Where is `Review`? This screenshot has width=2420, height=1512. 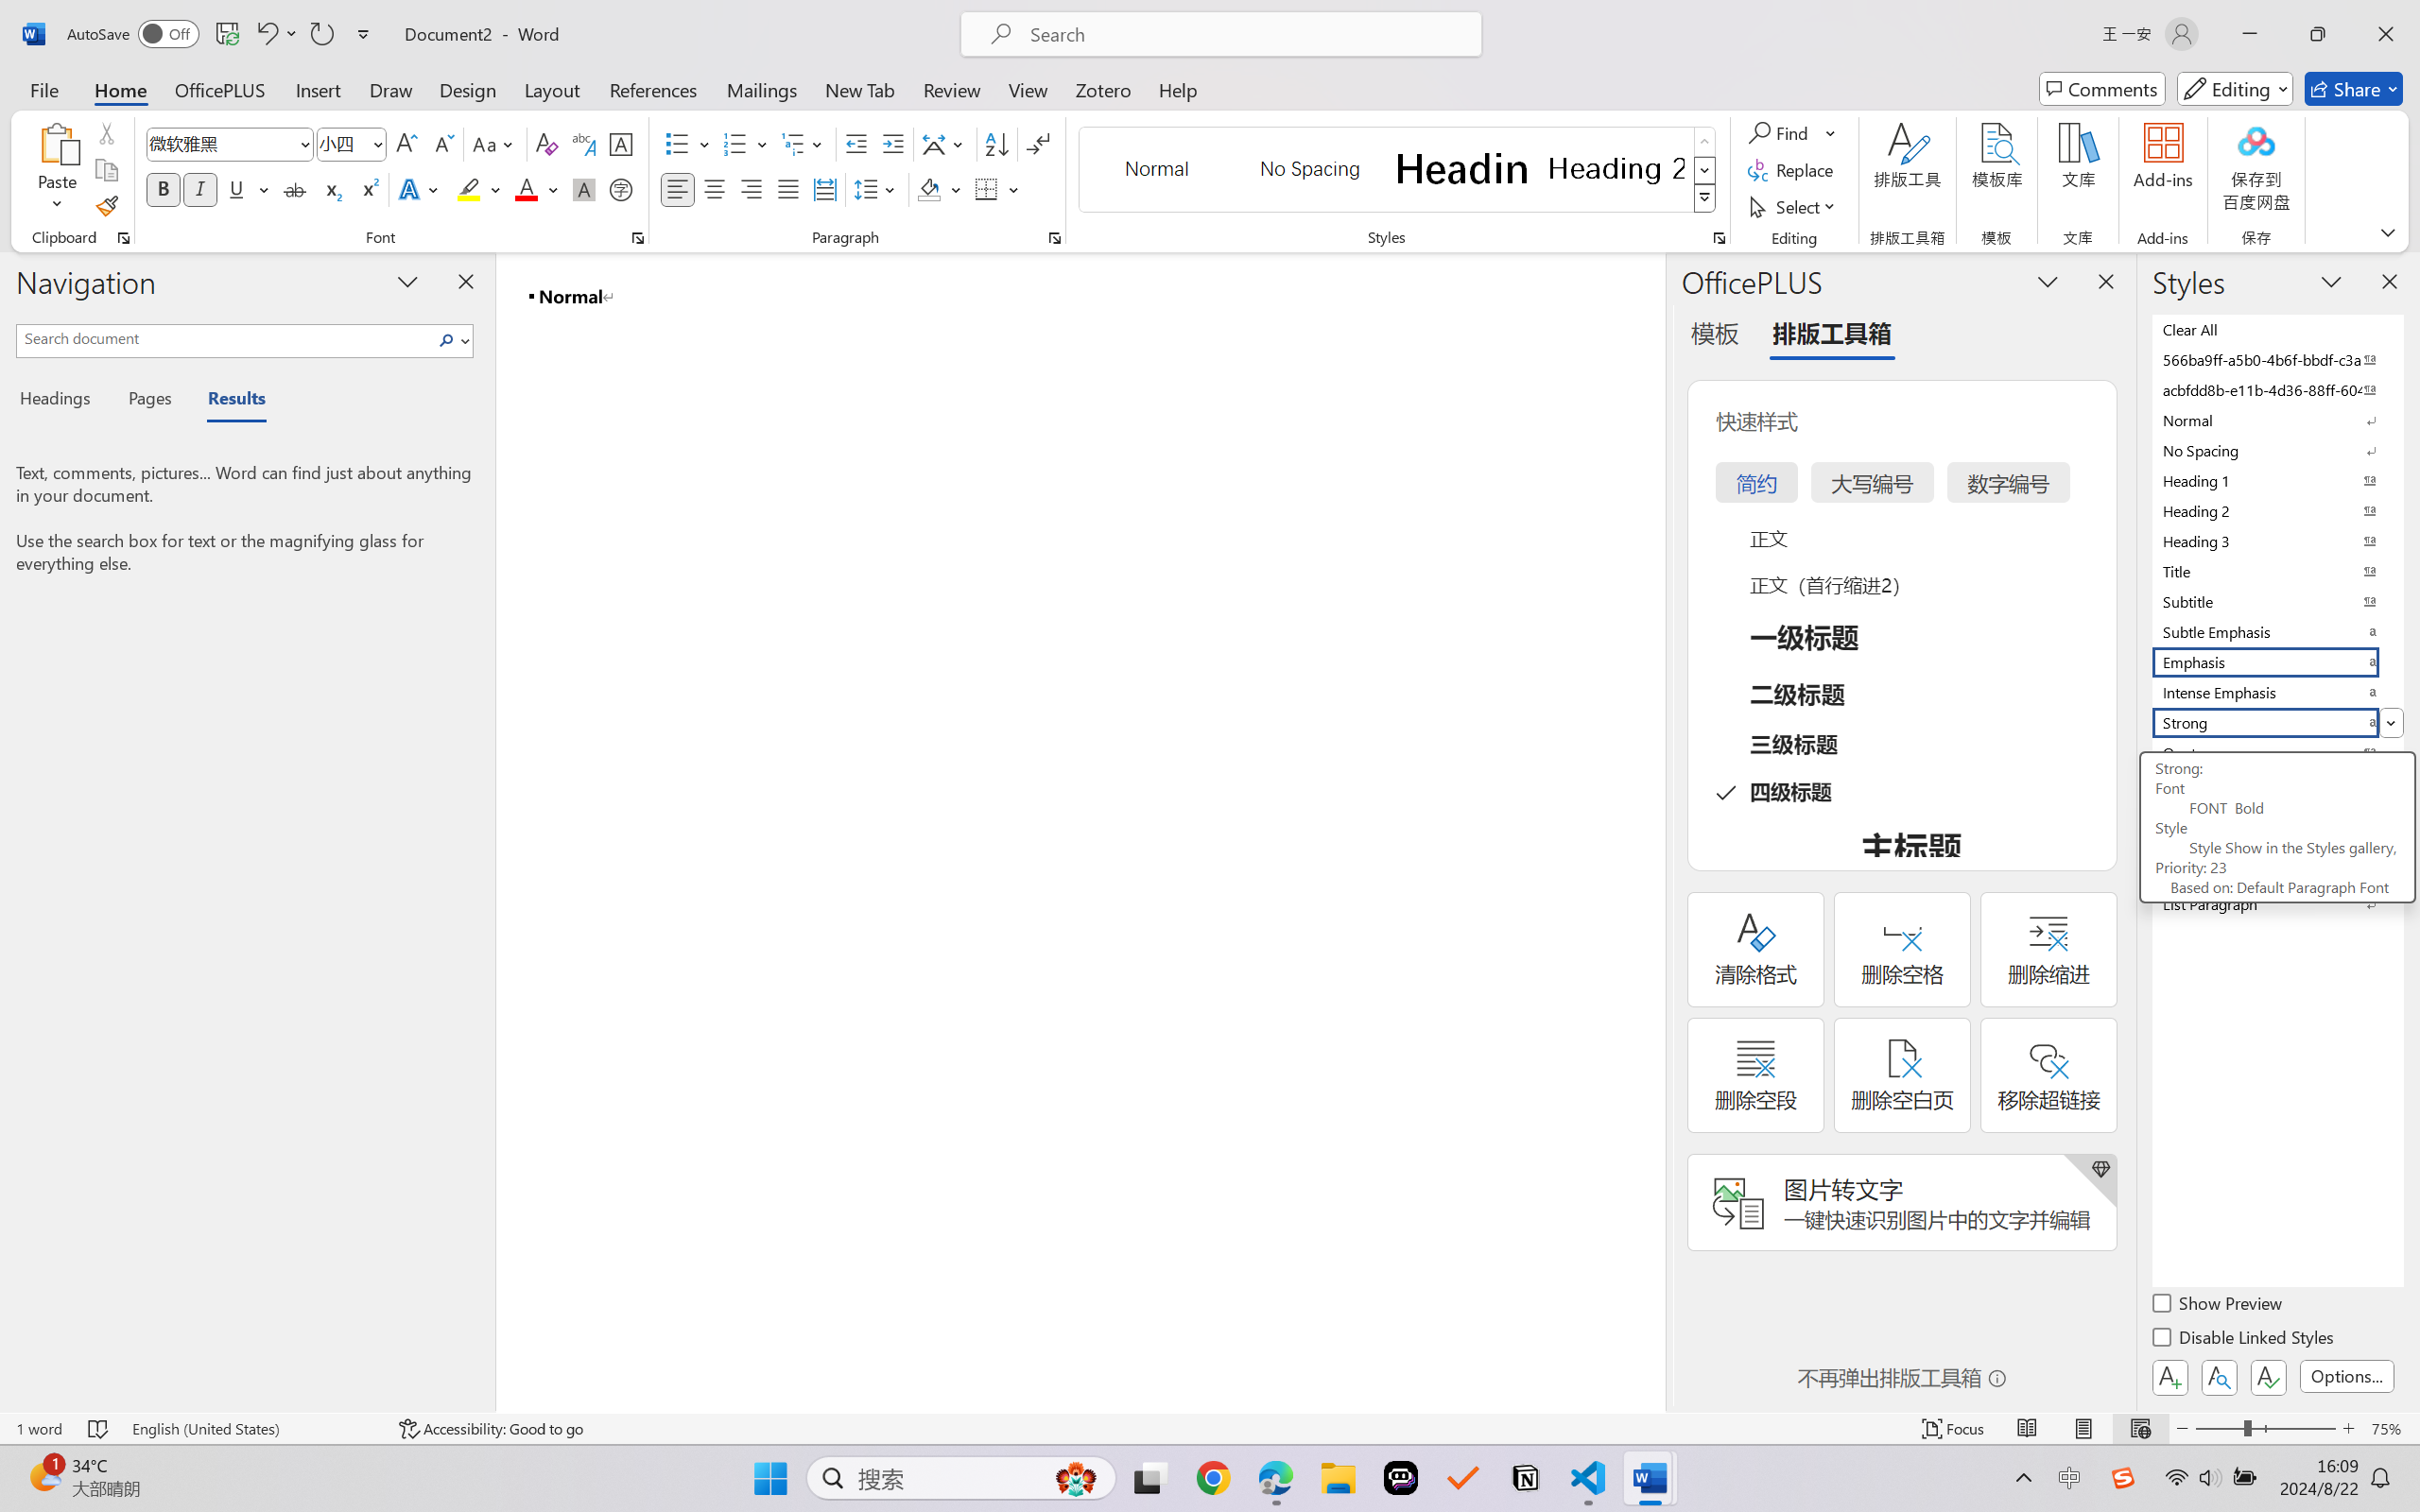
Review is located at coordinates (952, 89).